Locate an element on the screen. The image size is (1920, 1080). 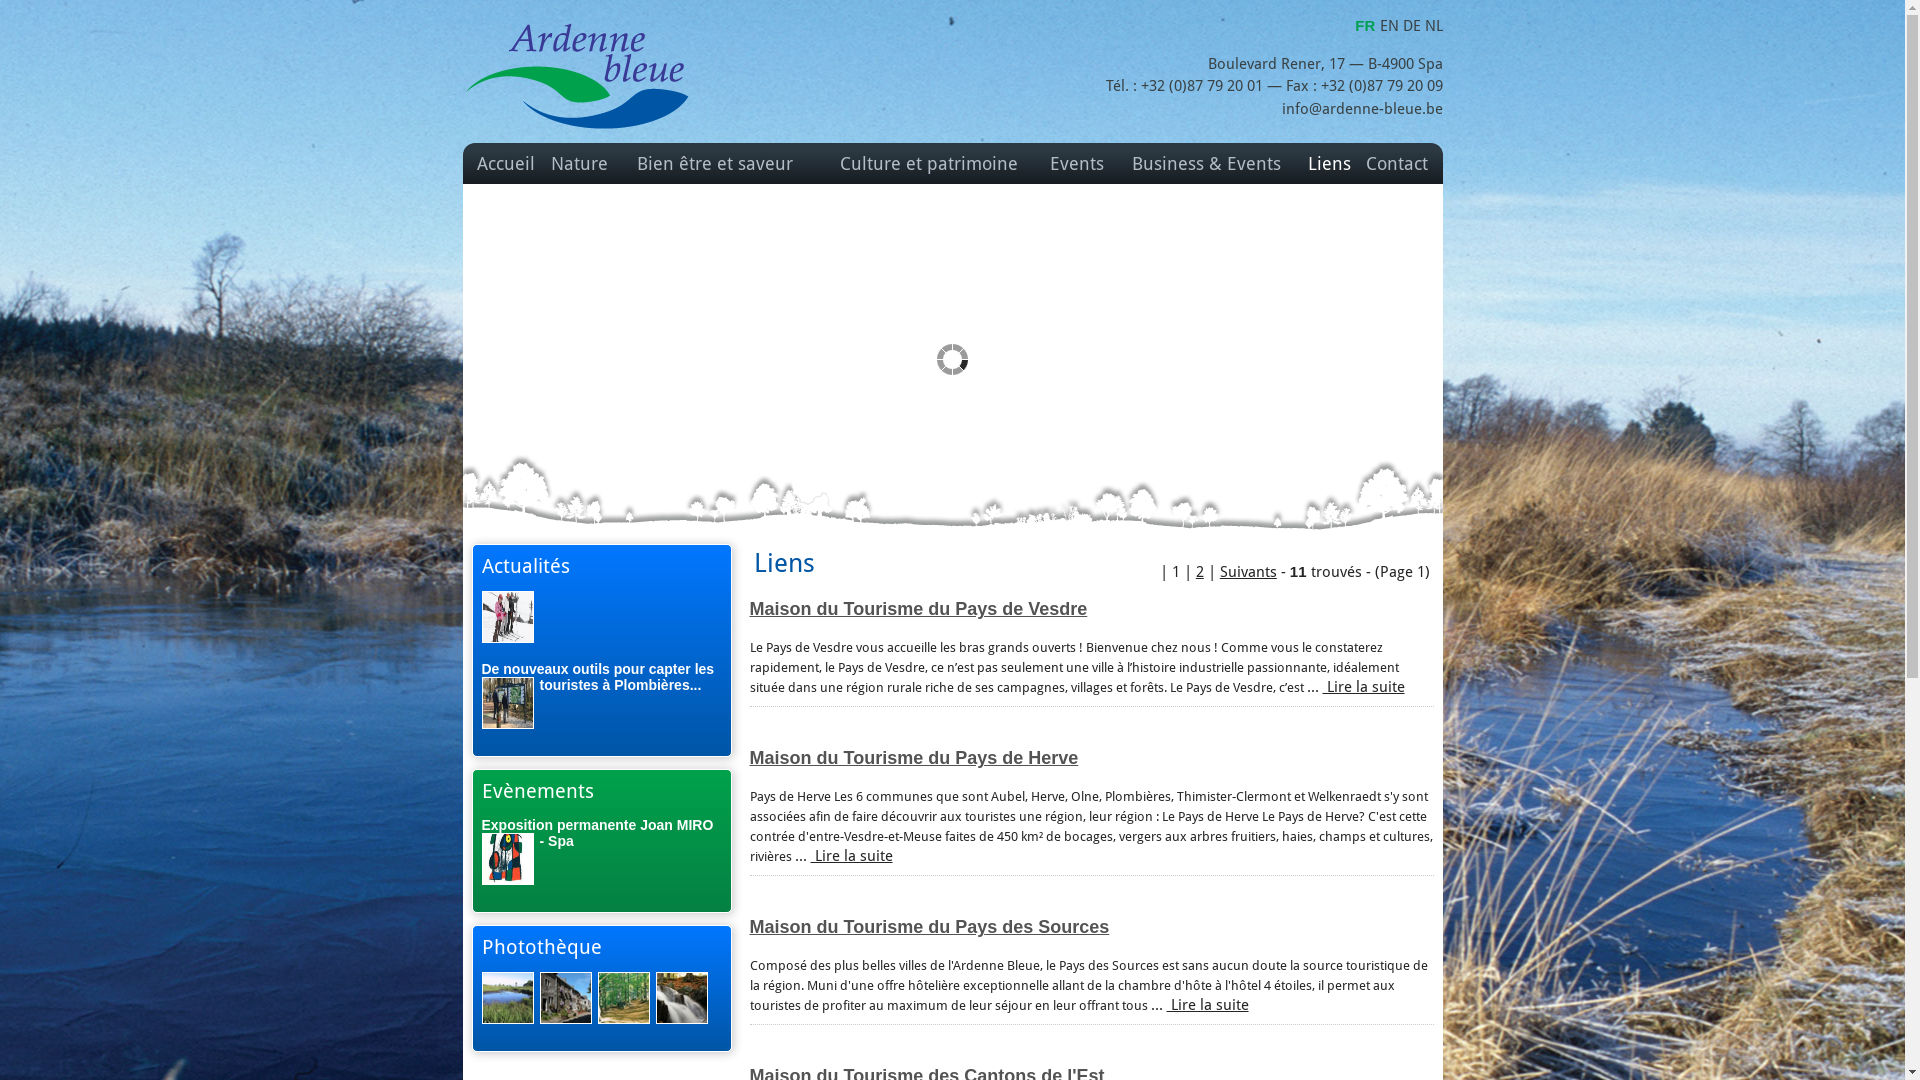
NL is located at coordinates (1433, 26).